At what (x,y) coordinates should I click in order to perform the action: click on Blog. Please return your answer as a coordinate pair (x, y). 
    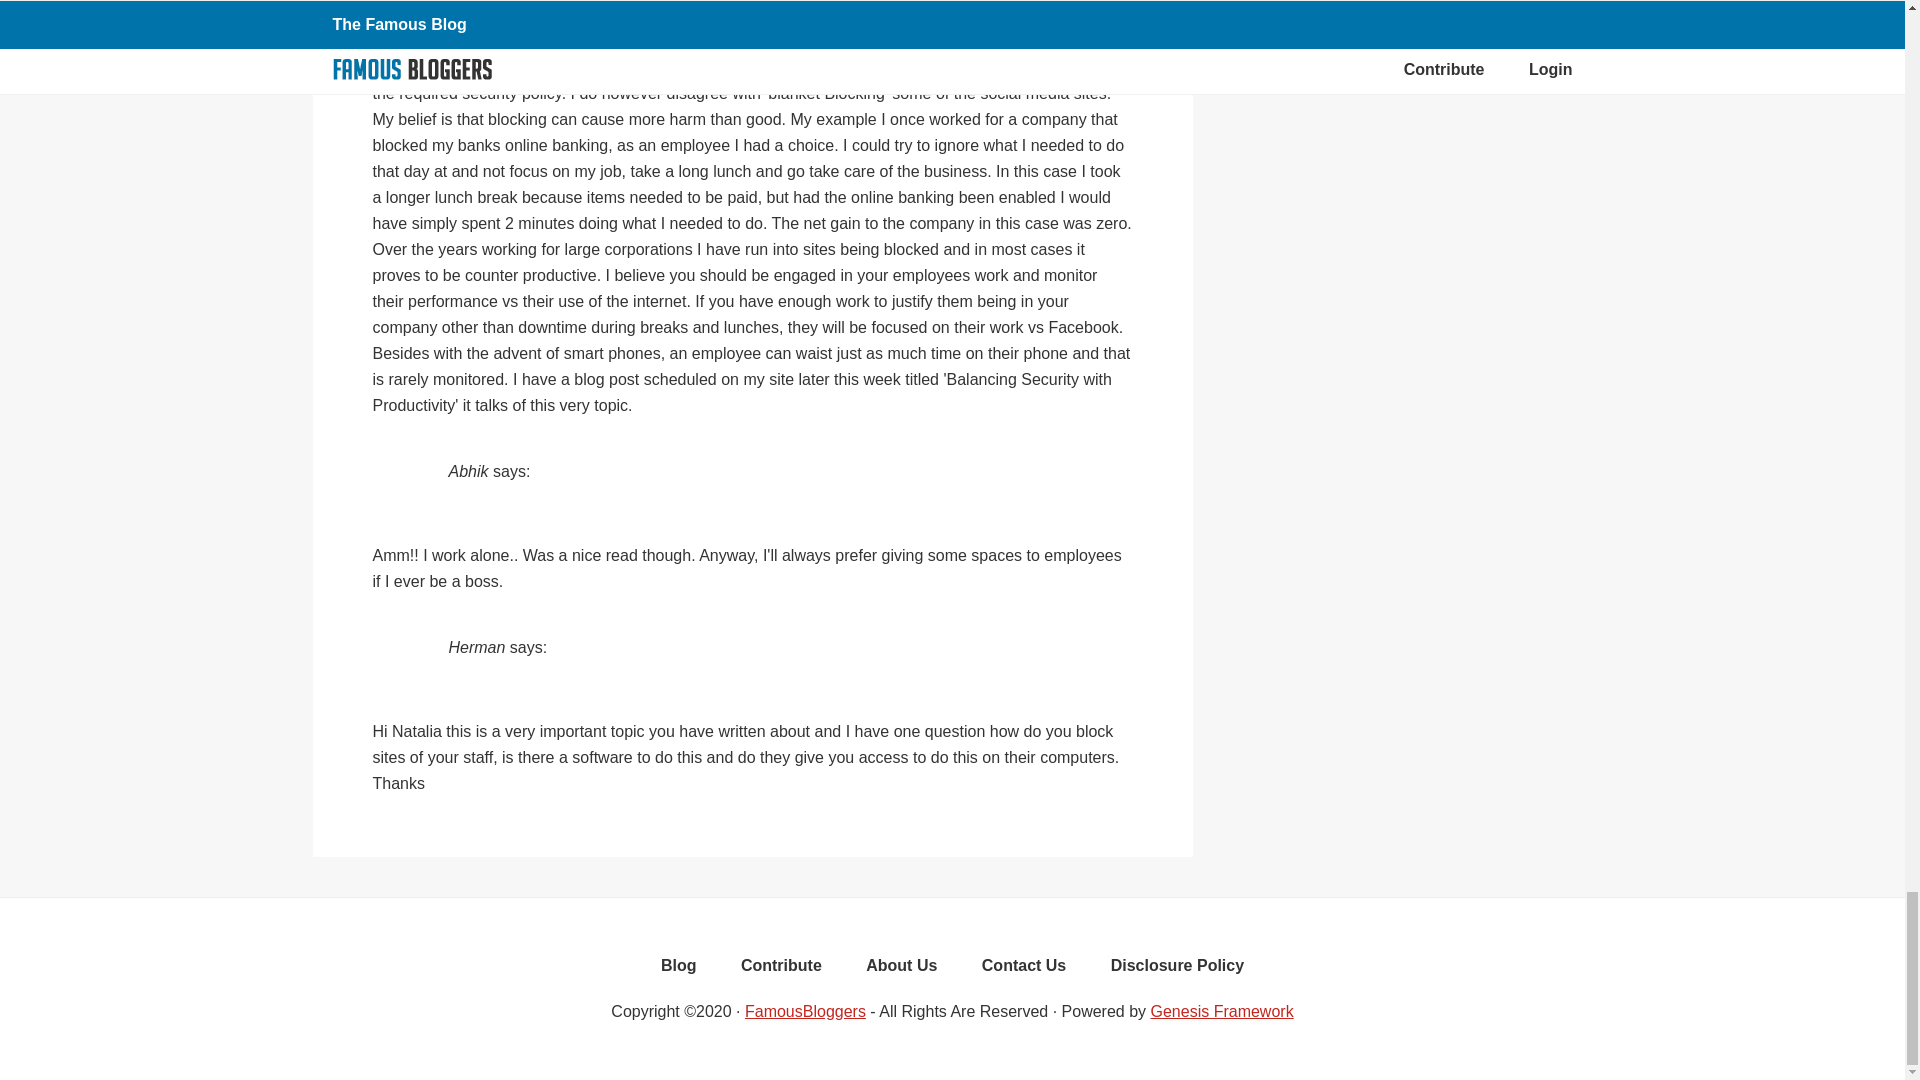
    Looking at the image, I should click on (678, 970).